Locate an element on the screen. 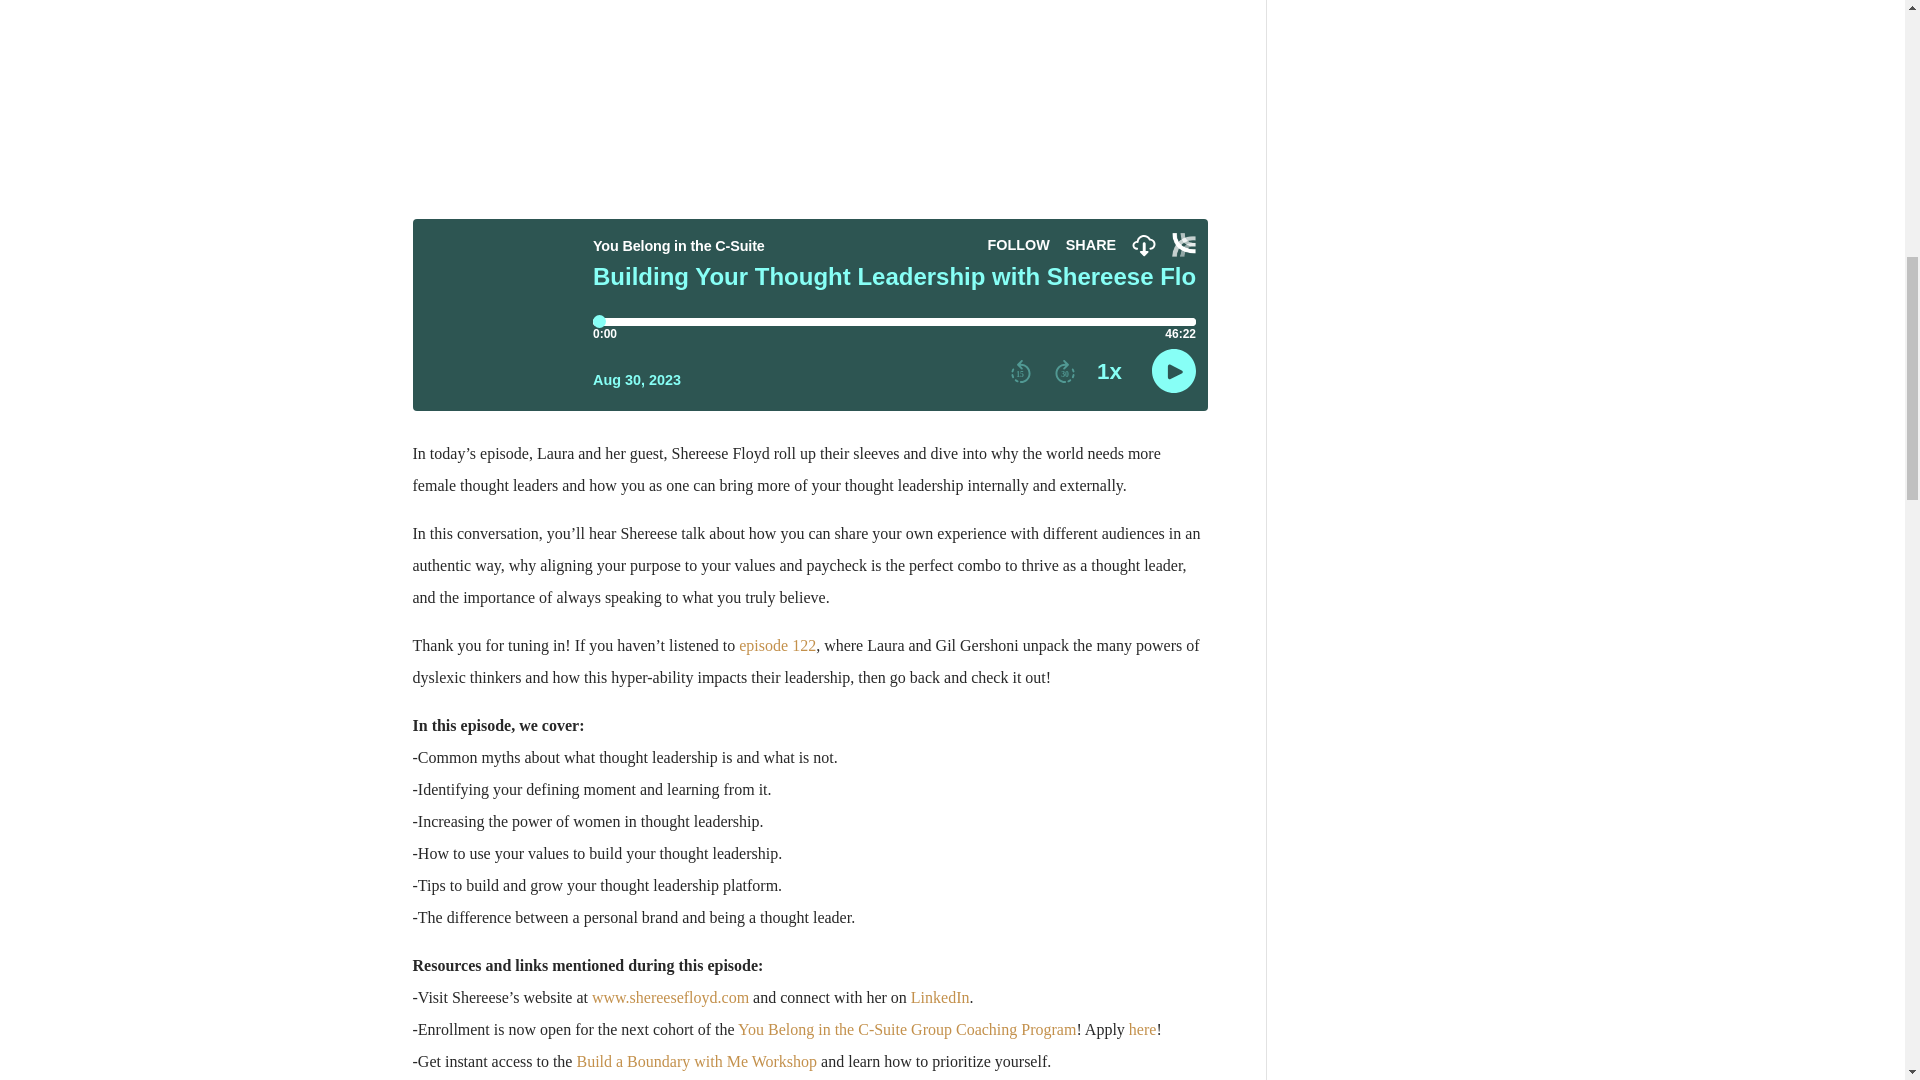 This screenshot has height=1080, width=1920. Build a Boundary with Me Workshop is located at coordinates (696, 1062).